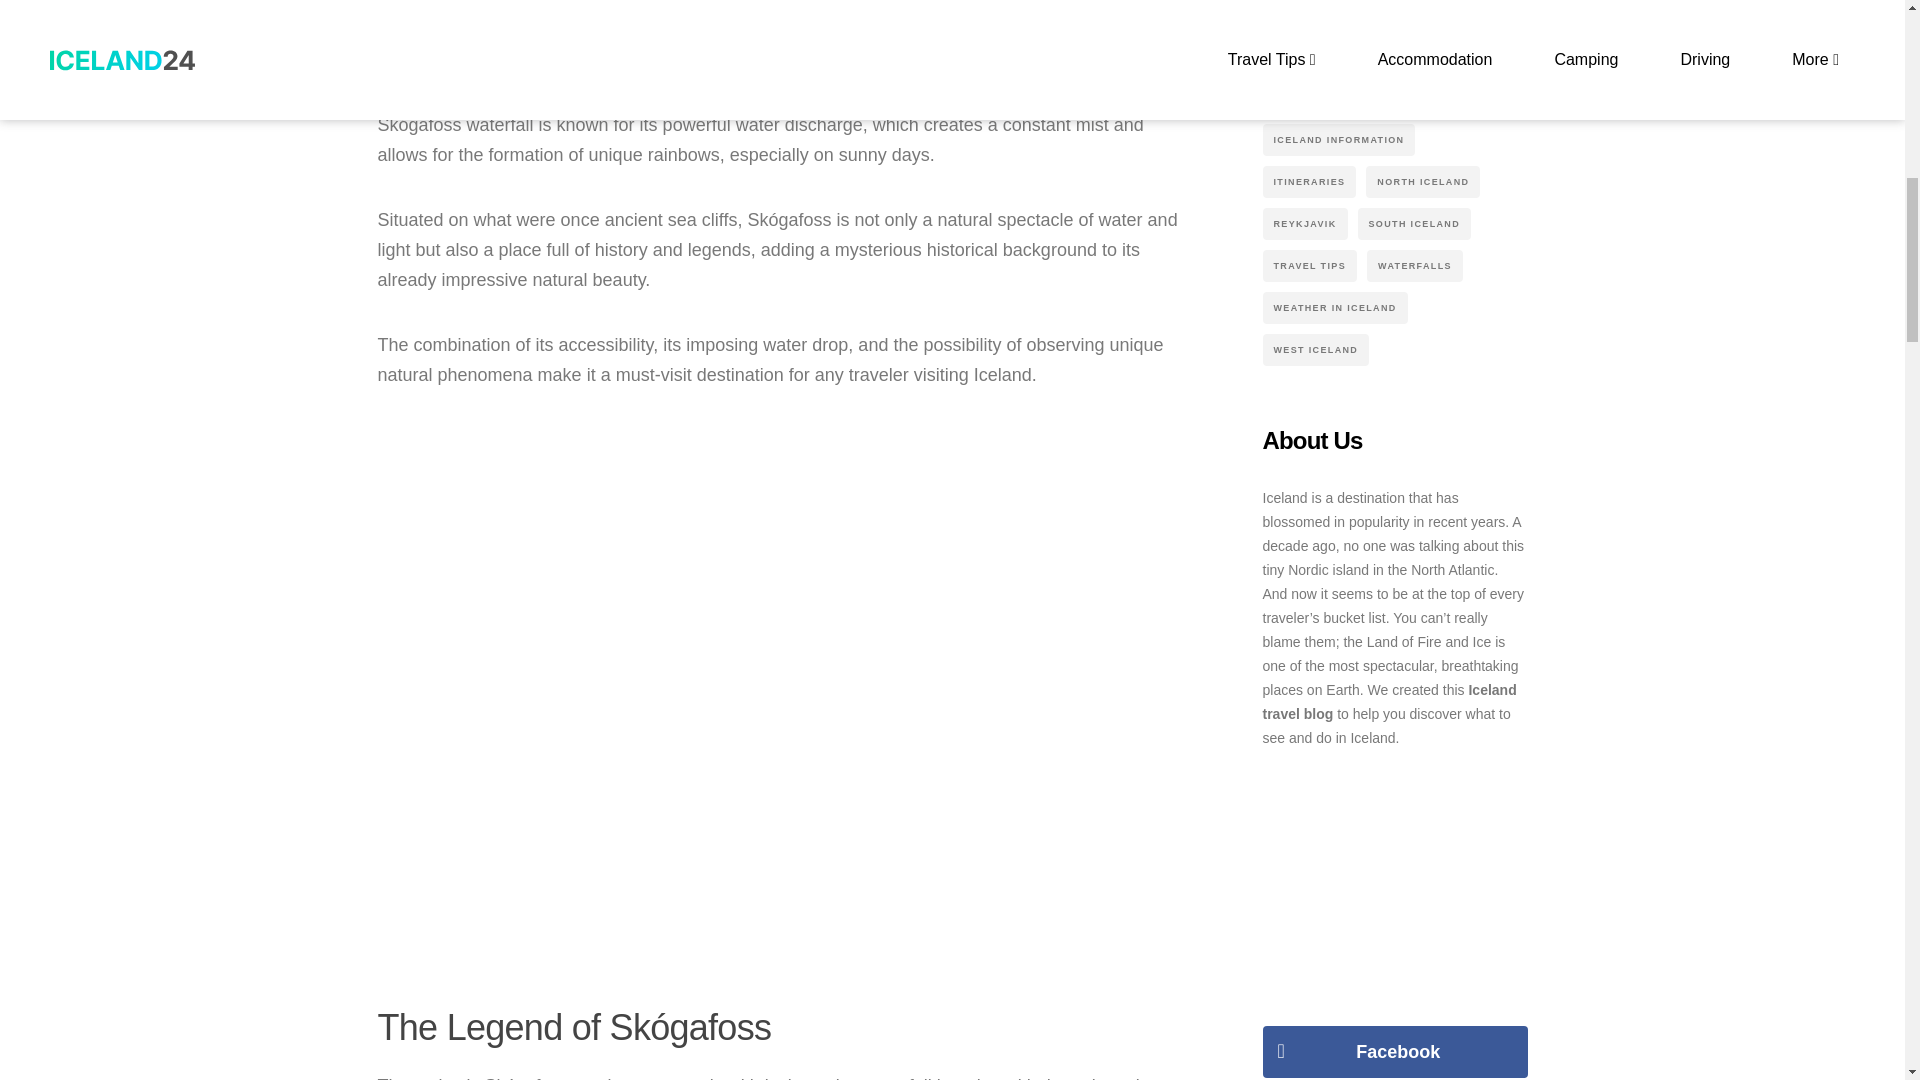 This screenshot has height=1080, width=1920. Describe the element at coordinates (1409, 15) in the screenshot. I see `HOT SPRINGS` at that location.